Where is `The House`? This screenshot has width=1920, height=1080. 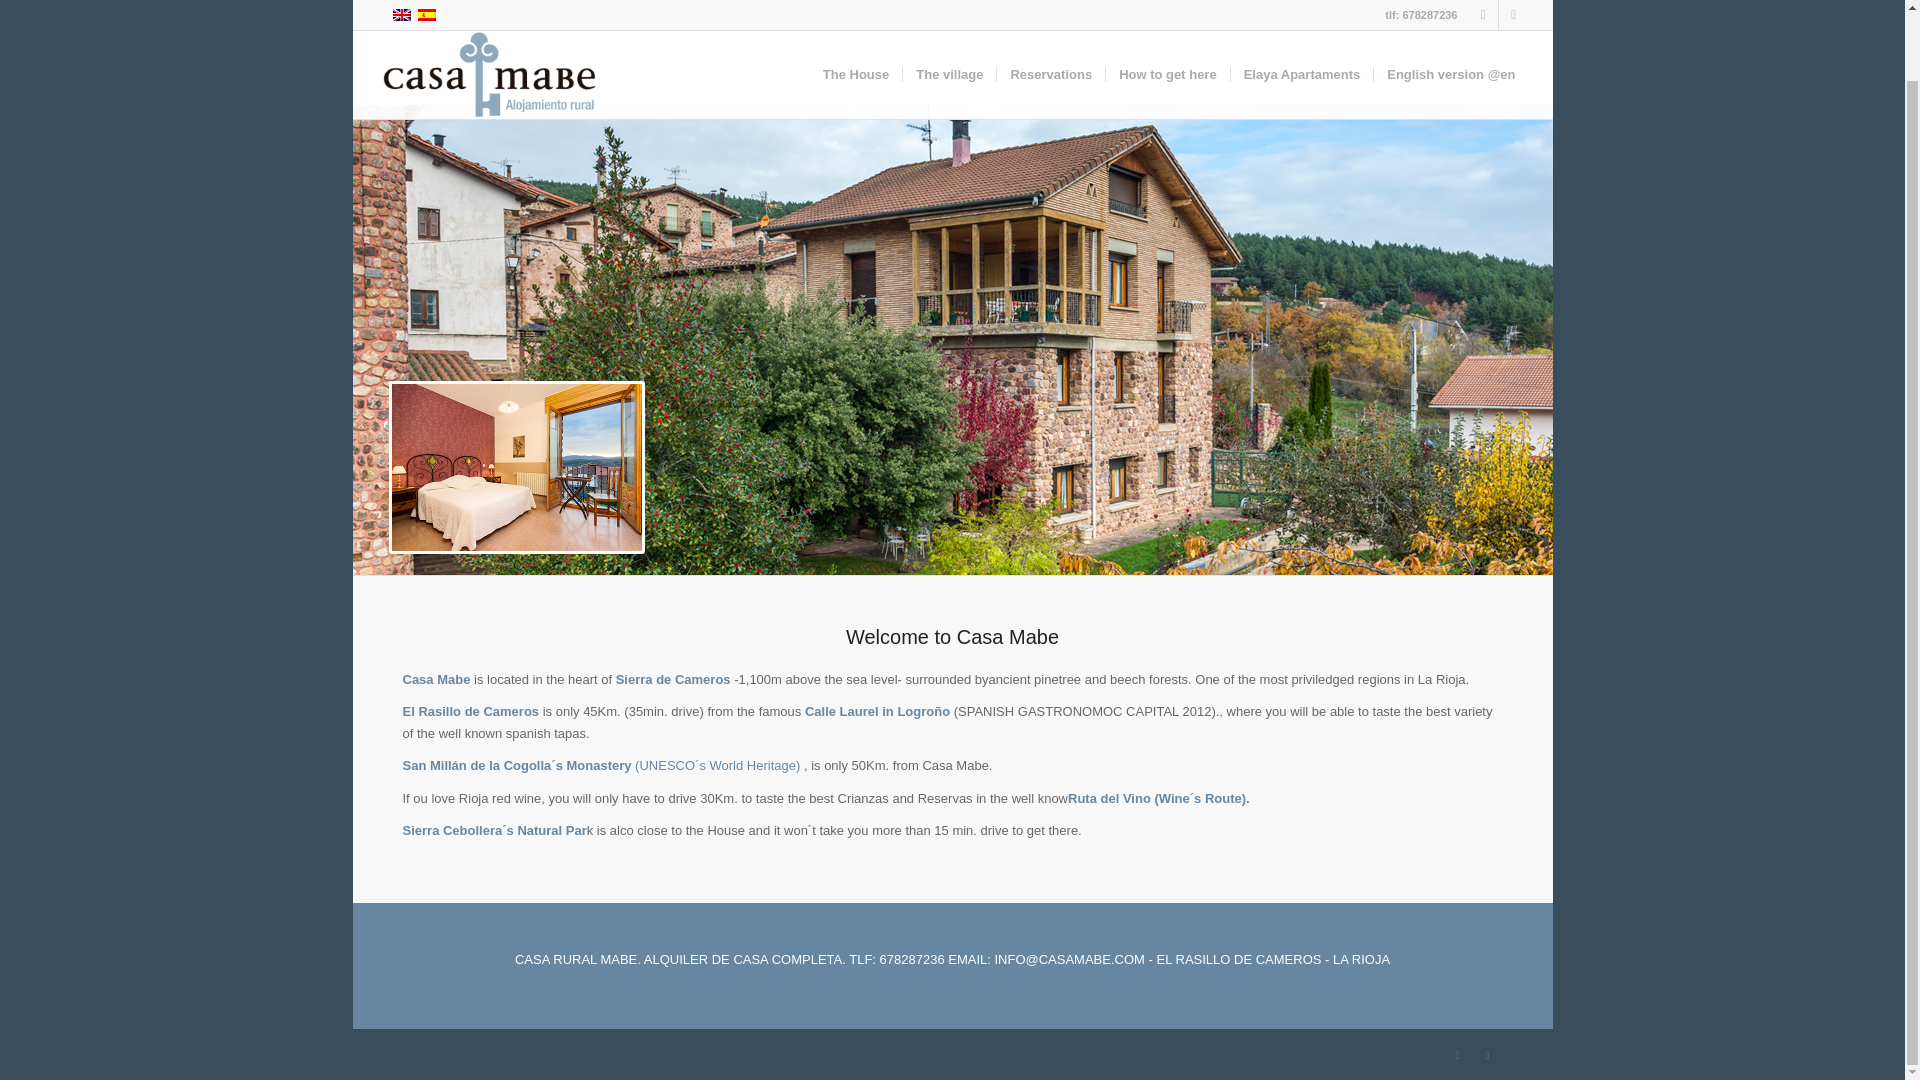
The House is located at coordinates (856, 23).